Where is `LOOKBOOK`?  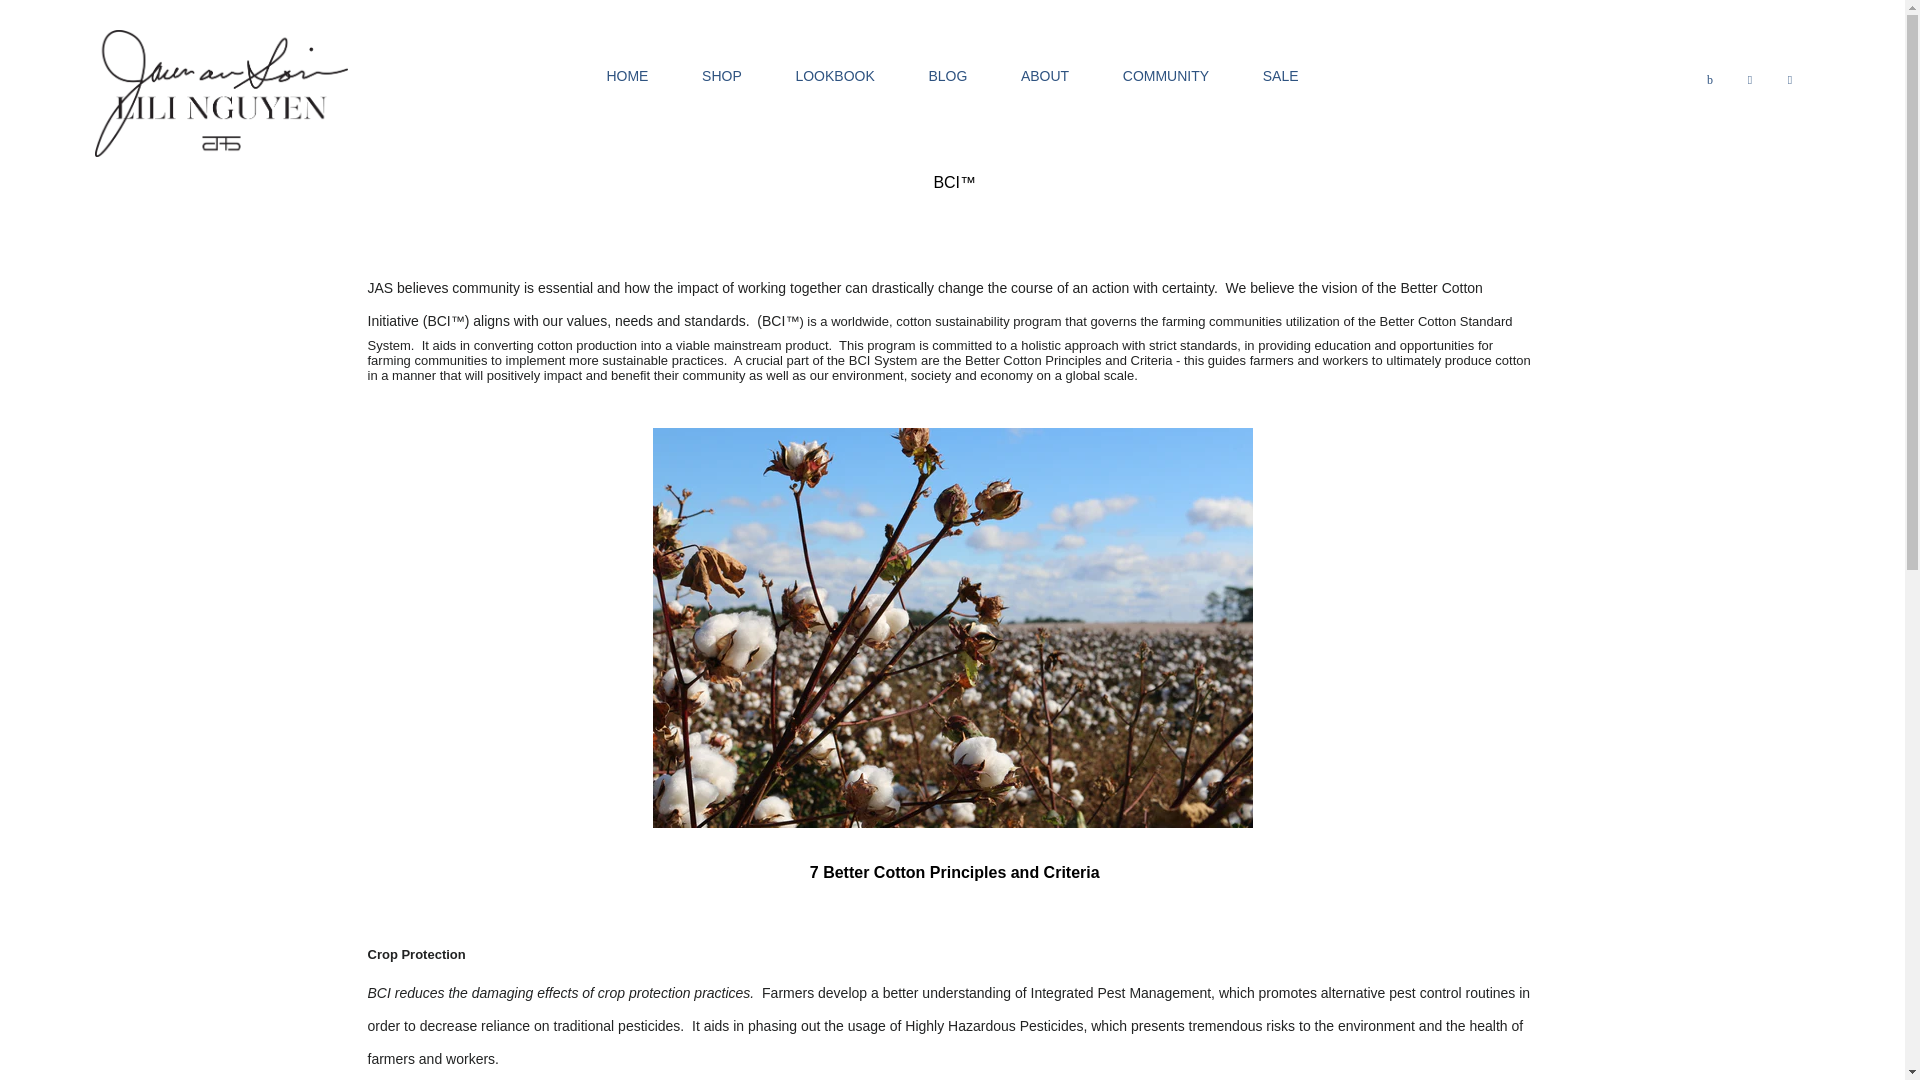
LOOKBOOK is located at coordinates (834, 76).